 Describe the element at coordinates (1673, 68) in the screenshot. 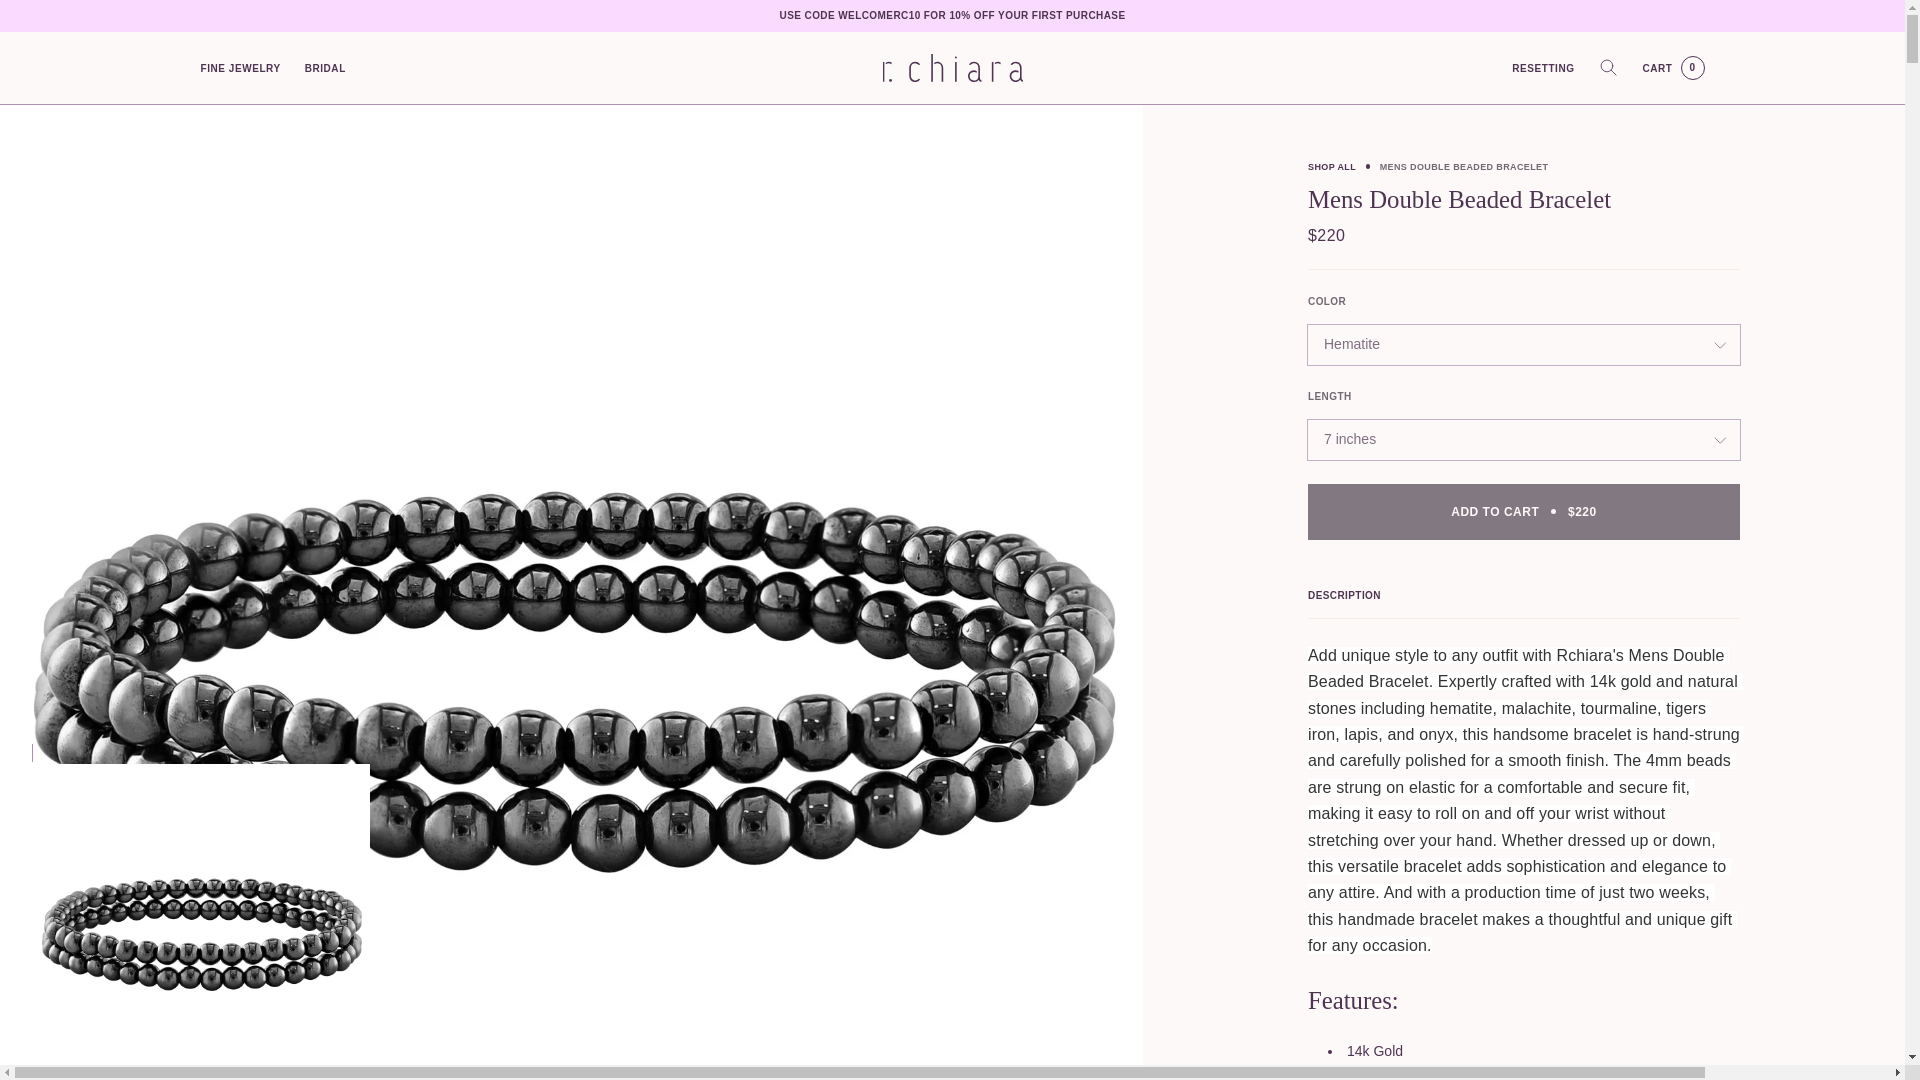

I see `RESETTING` at that location.